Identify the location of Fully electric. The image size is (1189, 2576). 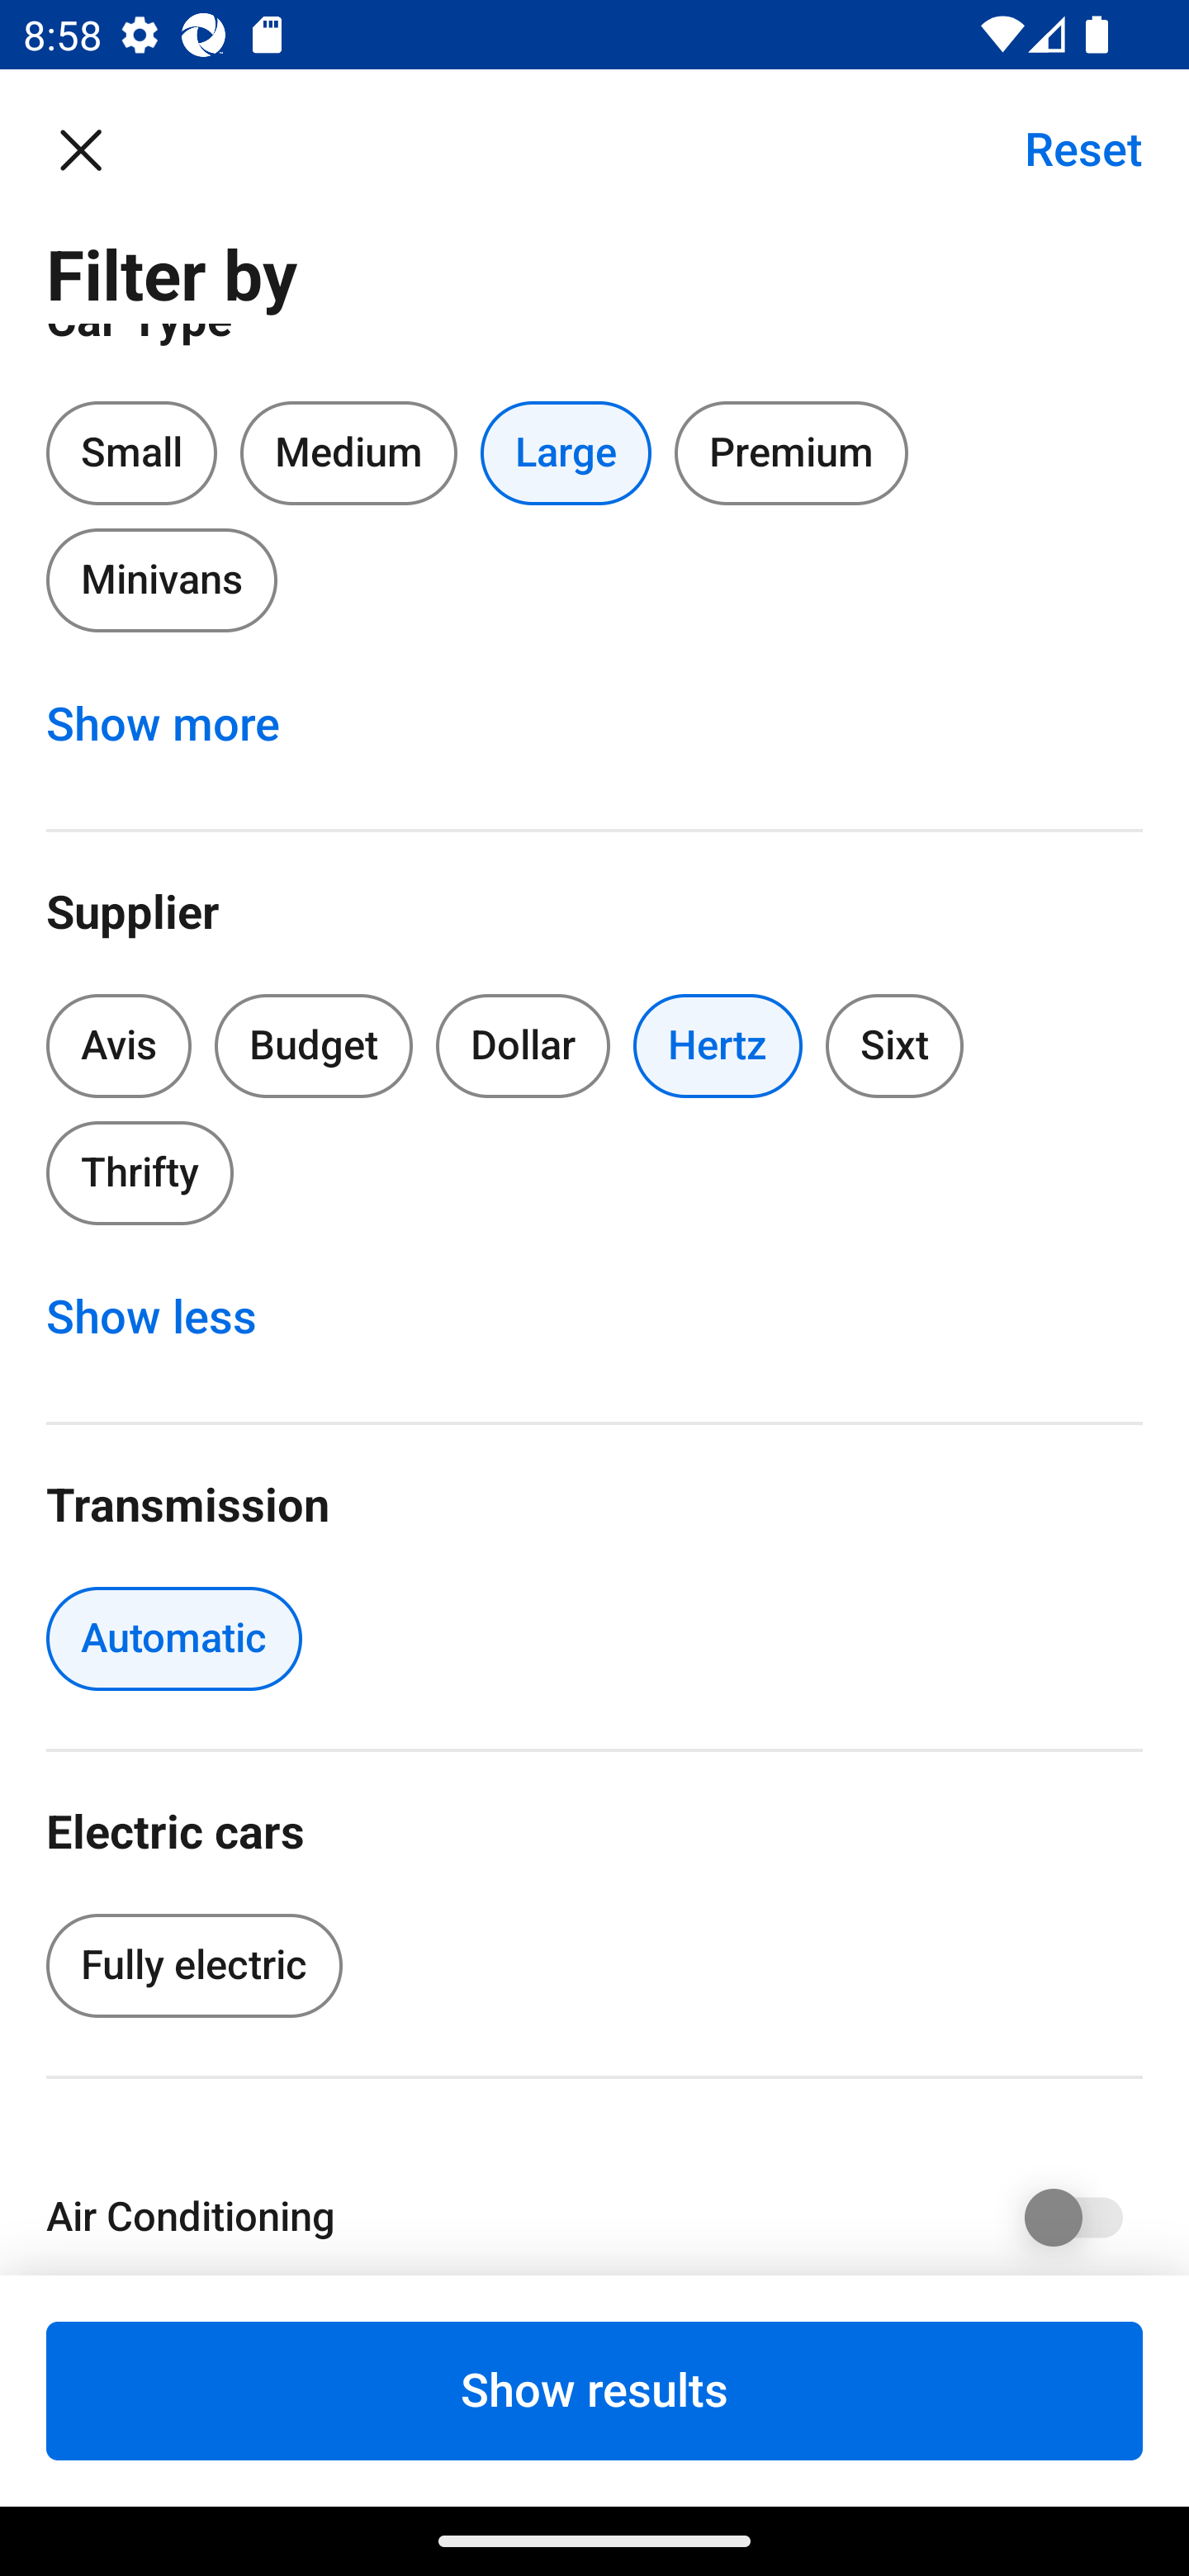
(193, 1965).